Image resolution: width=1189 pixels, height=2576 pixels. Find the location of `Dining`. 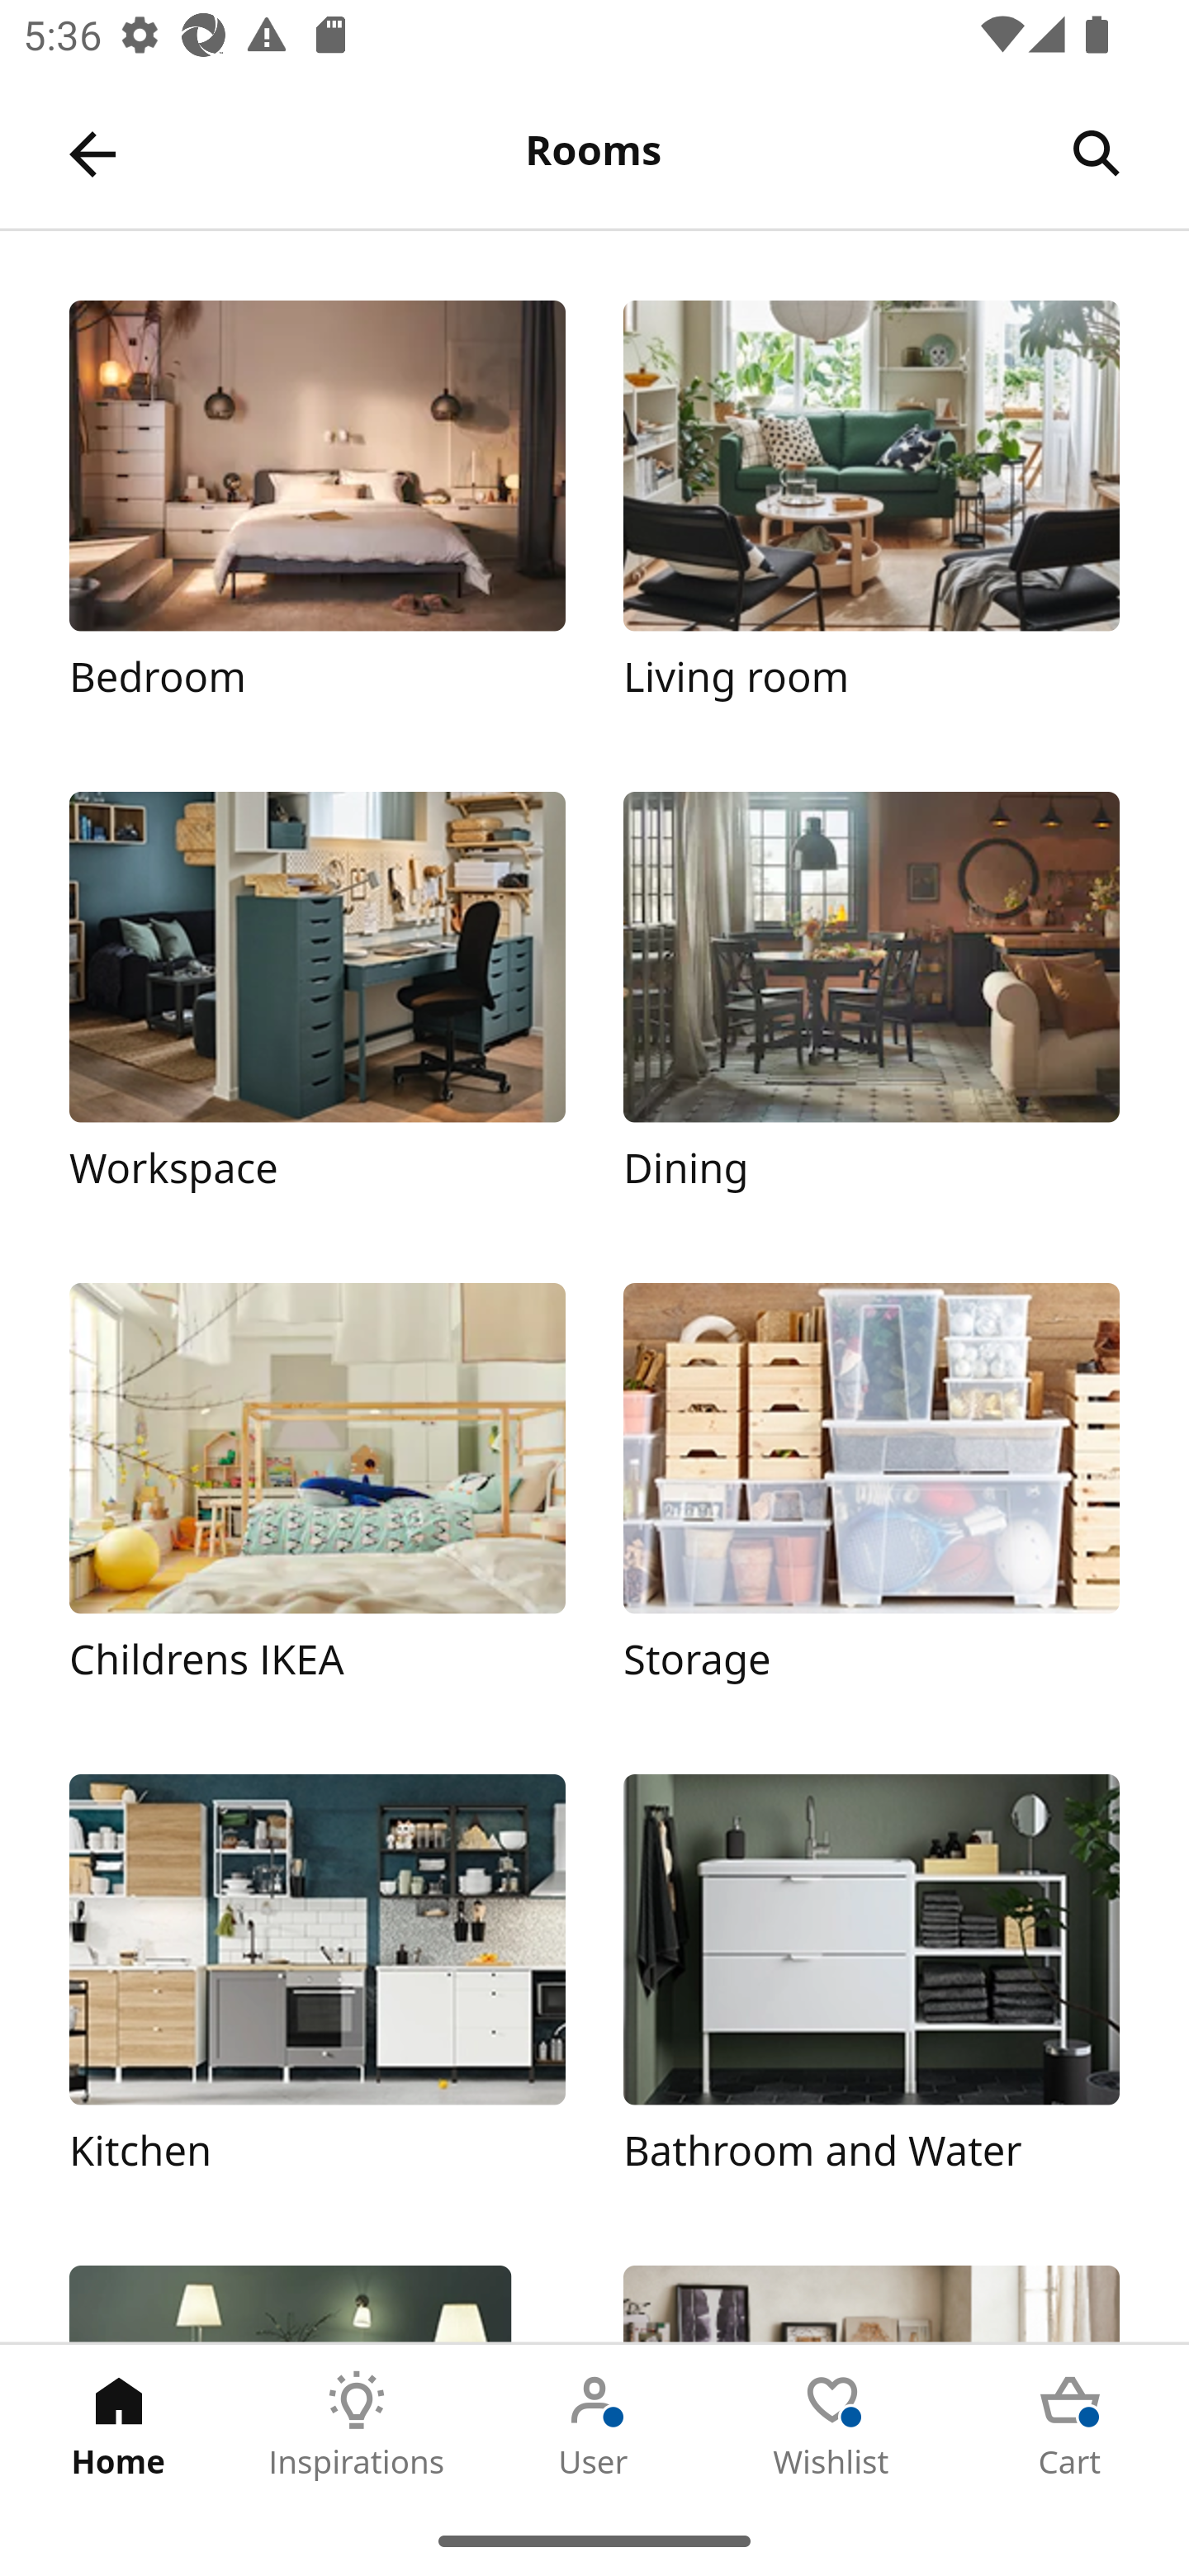

Dining is located at coordinates (871, 1008).